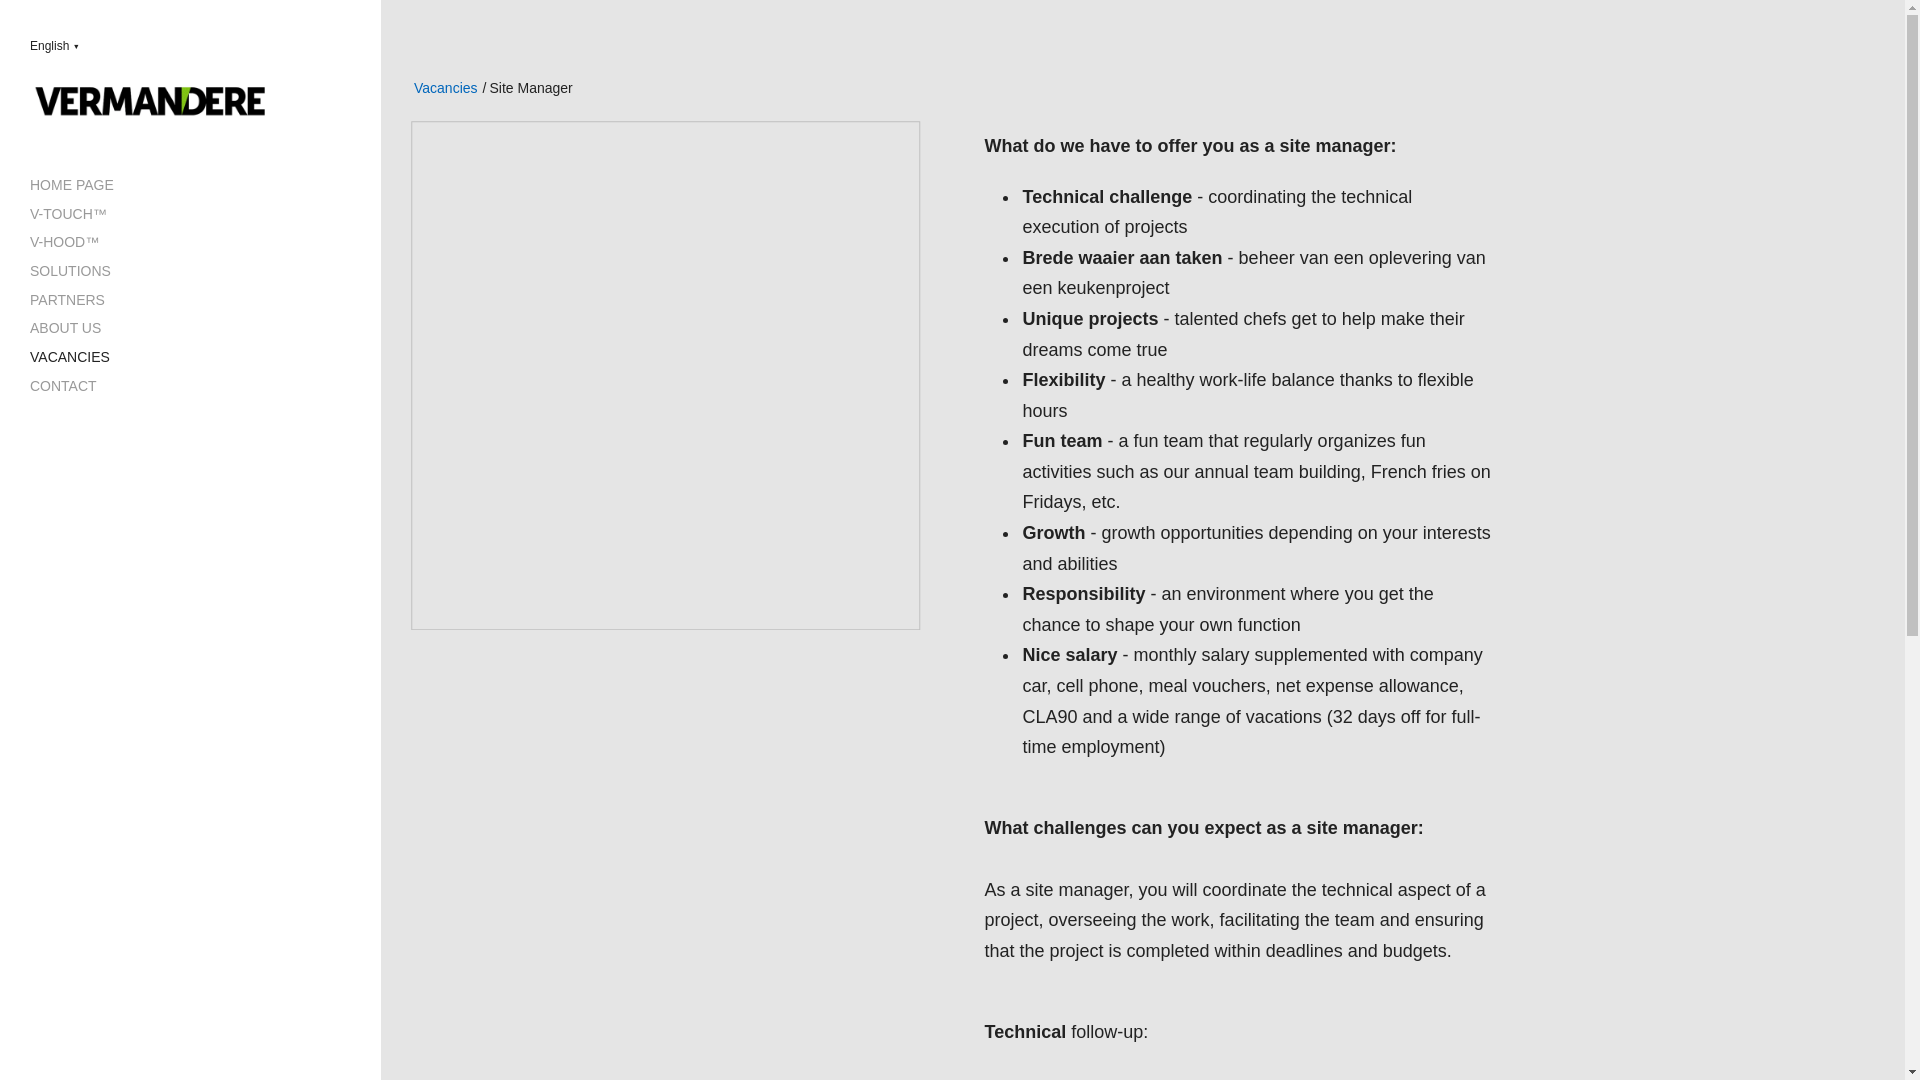 Image resolution: width=1920 pixels, height=1080 pixels. Describe the element at coordinates (72, 185) in the screenshot. I see `HOME PAGE` at that location.